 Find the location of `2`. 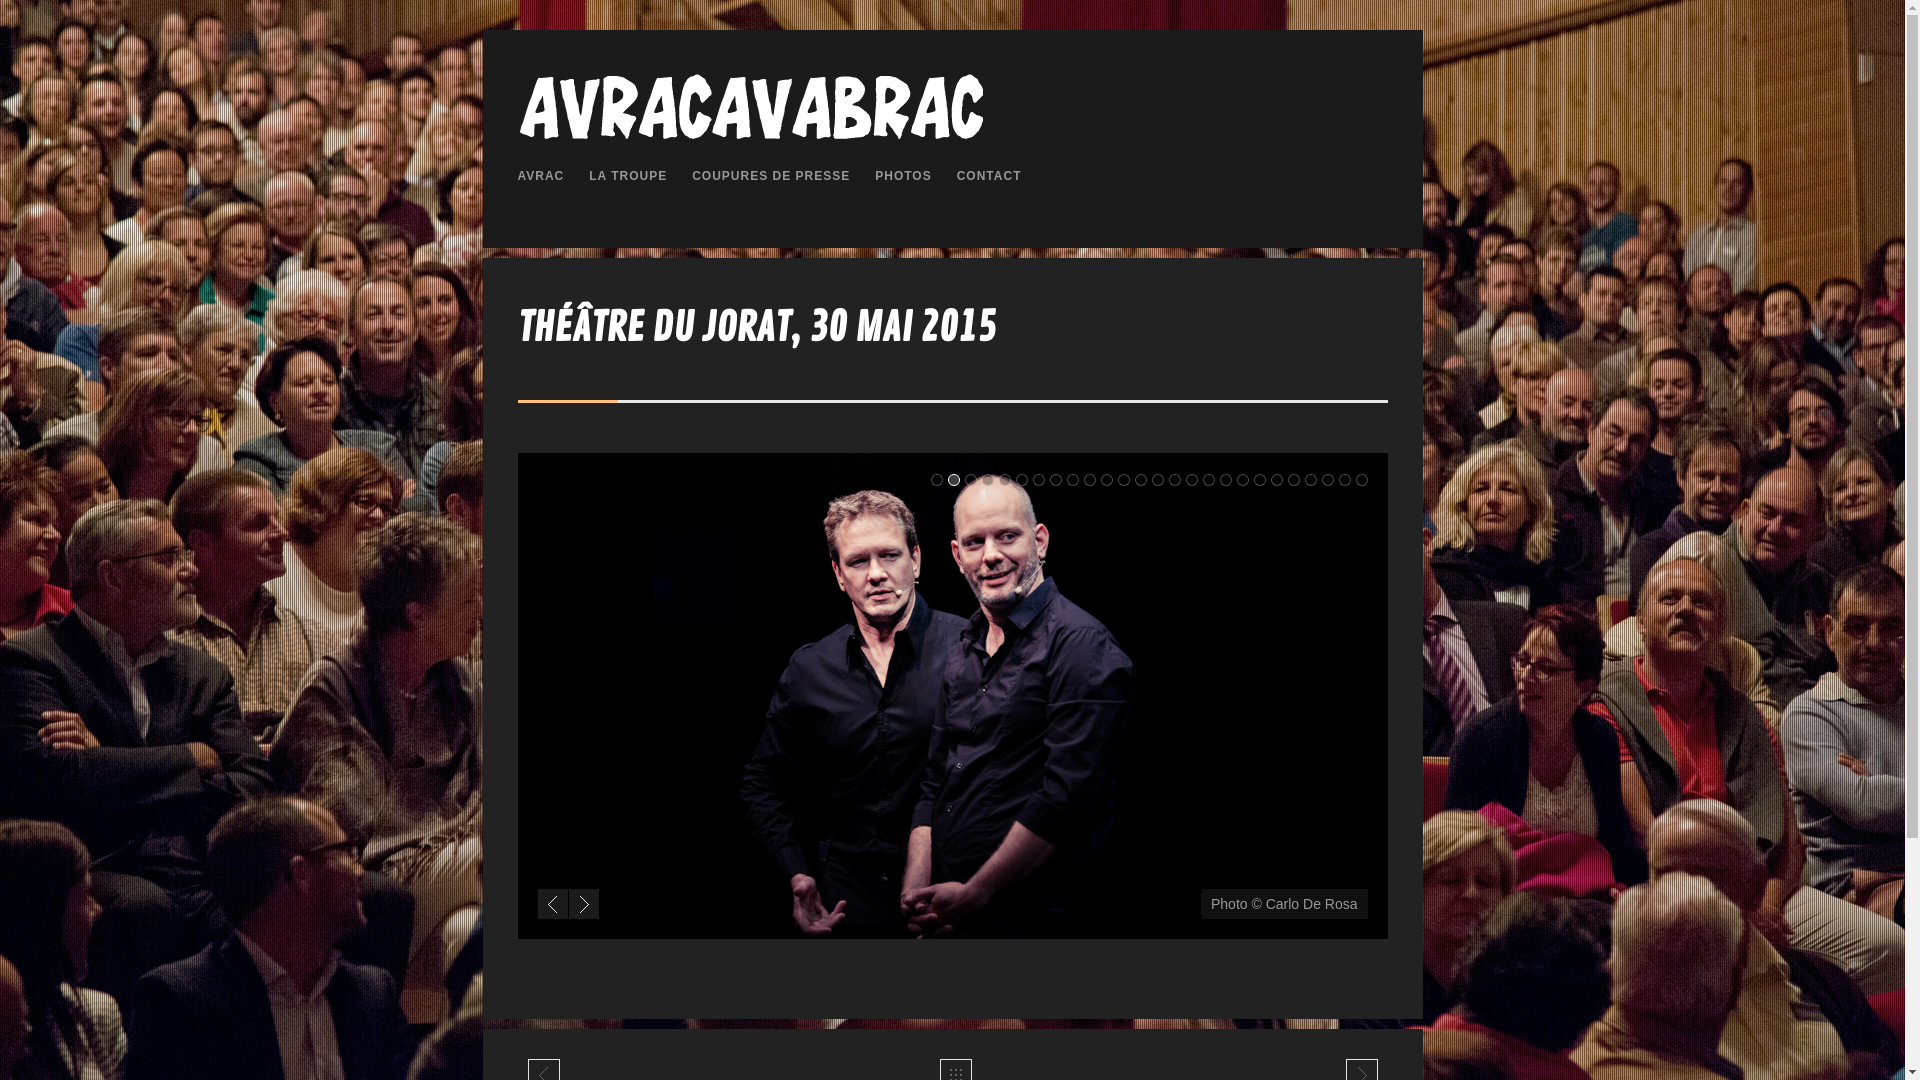

2 is located at coordinates (954, 480).